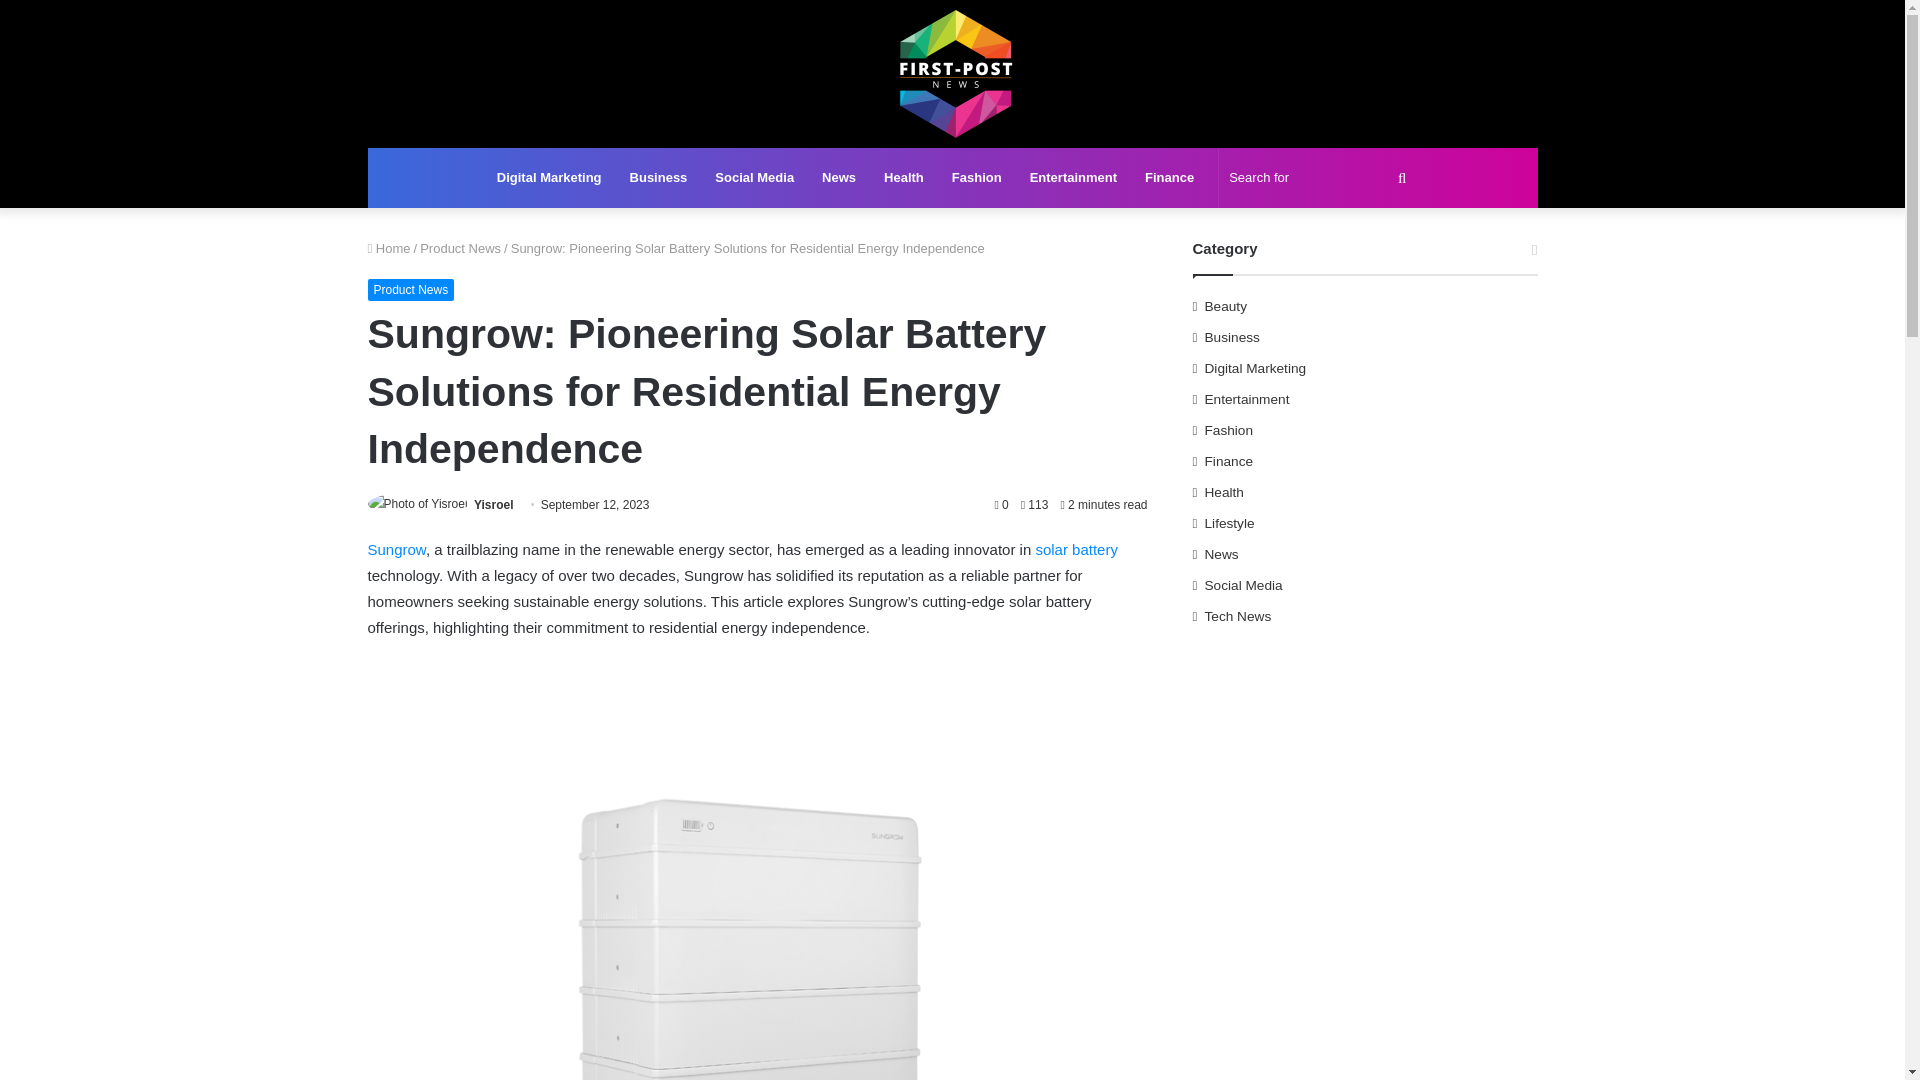  What do you see at coordinates (754, 178) in the screenshot?
I see `Social Media` at bounding box center [754, 178].